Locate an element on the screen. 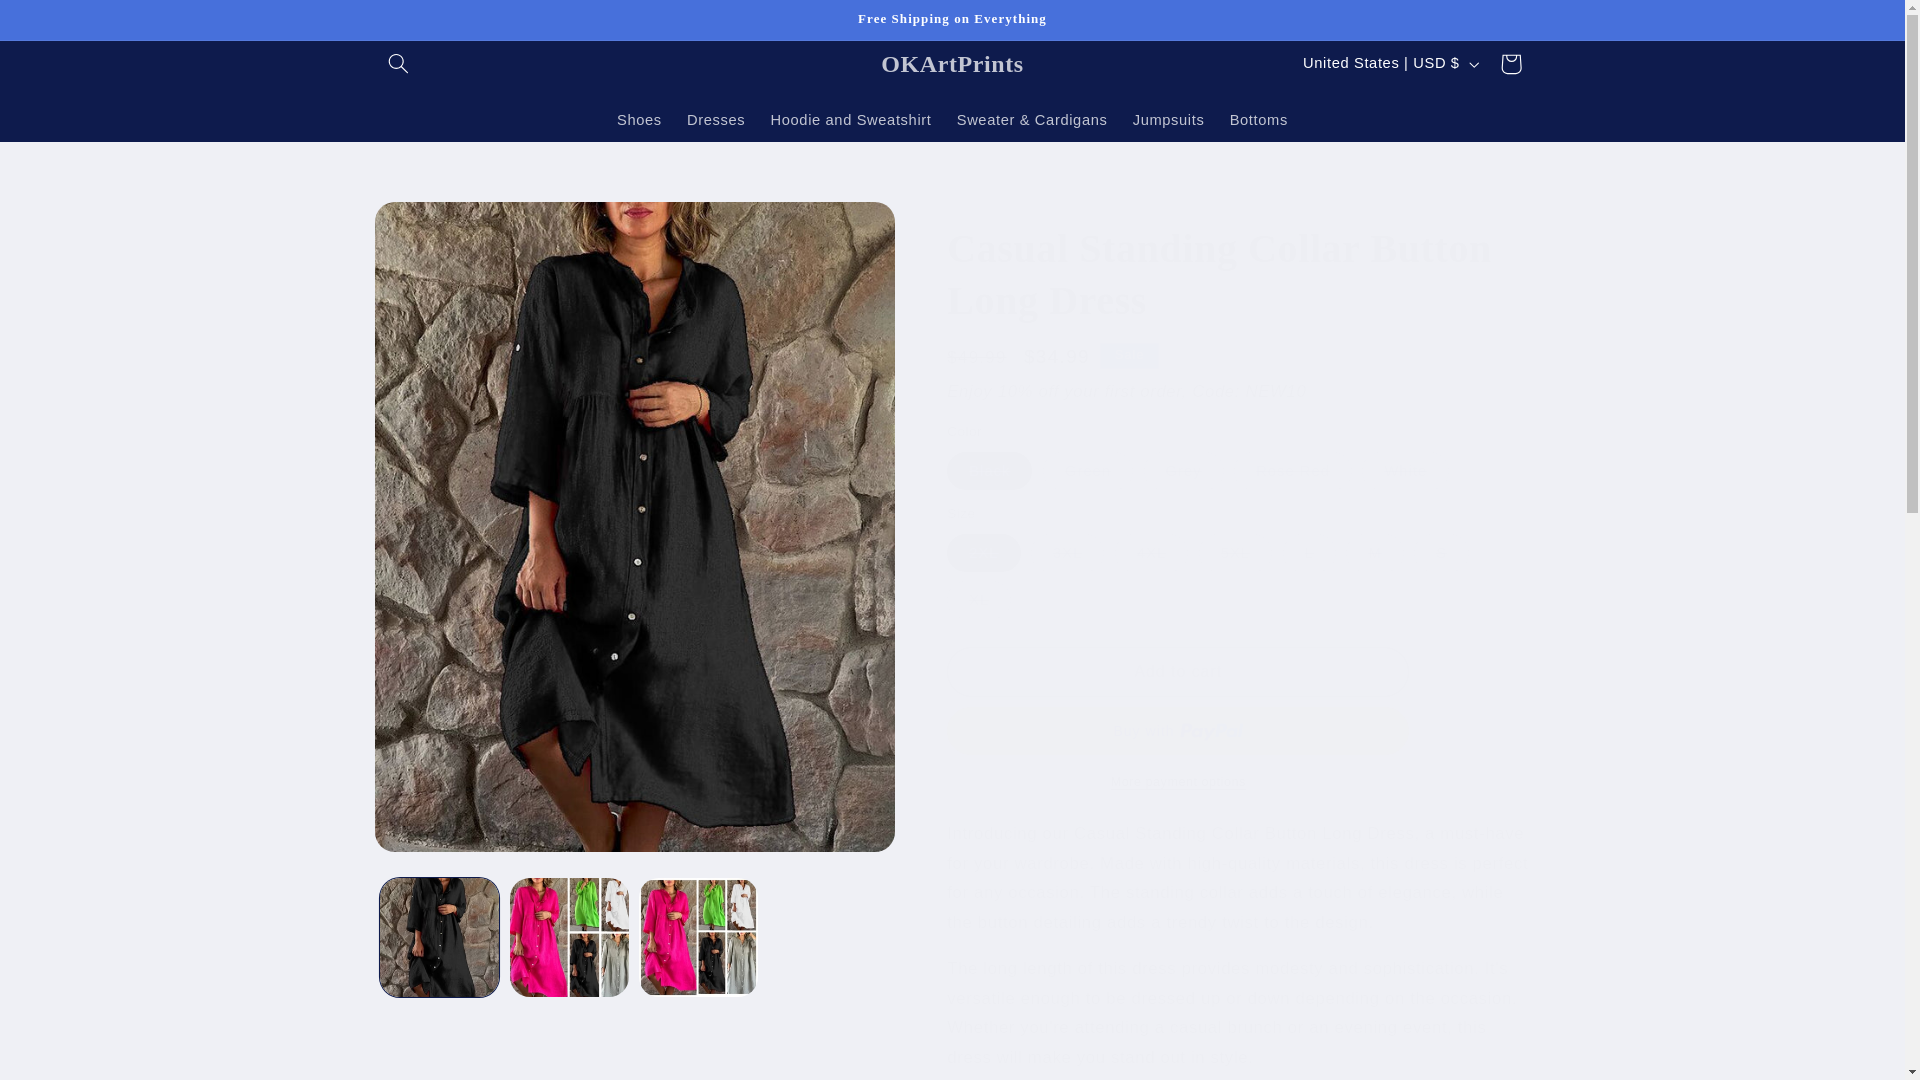  Bottoms is located at coordinates (1258, 120).